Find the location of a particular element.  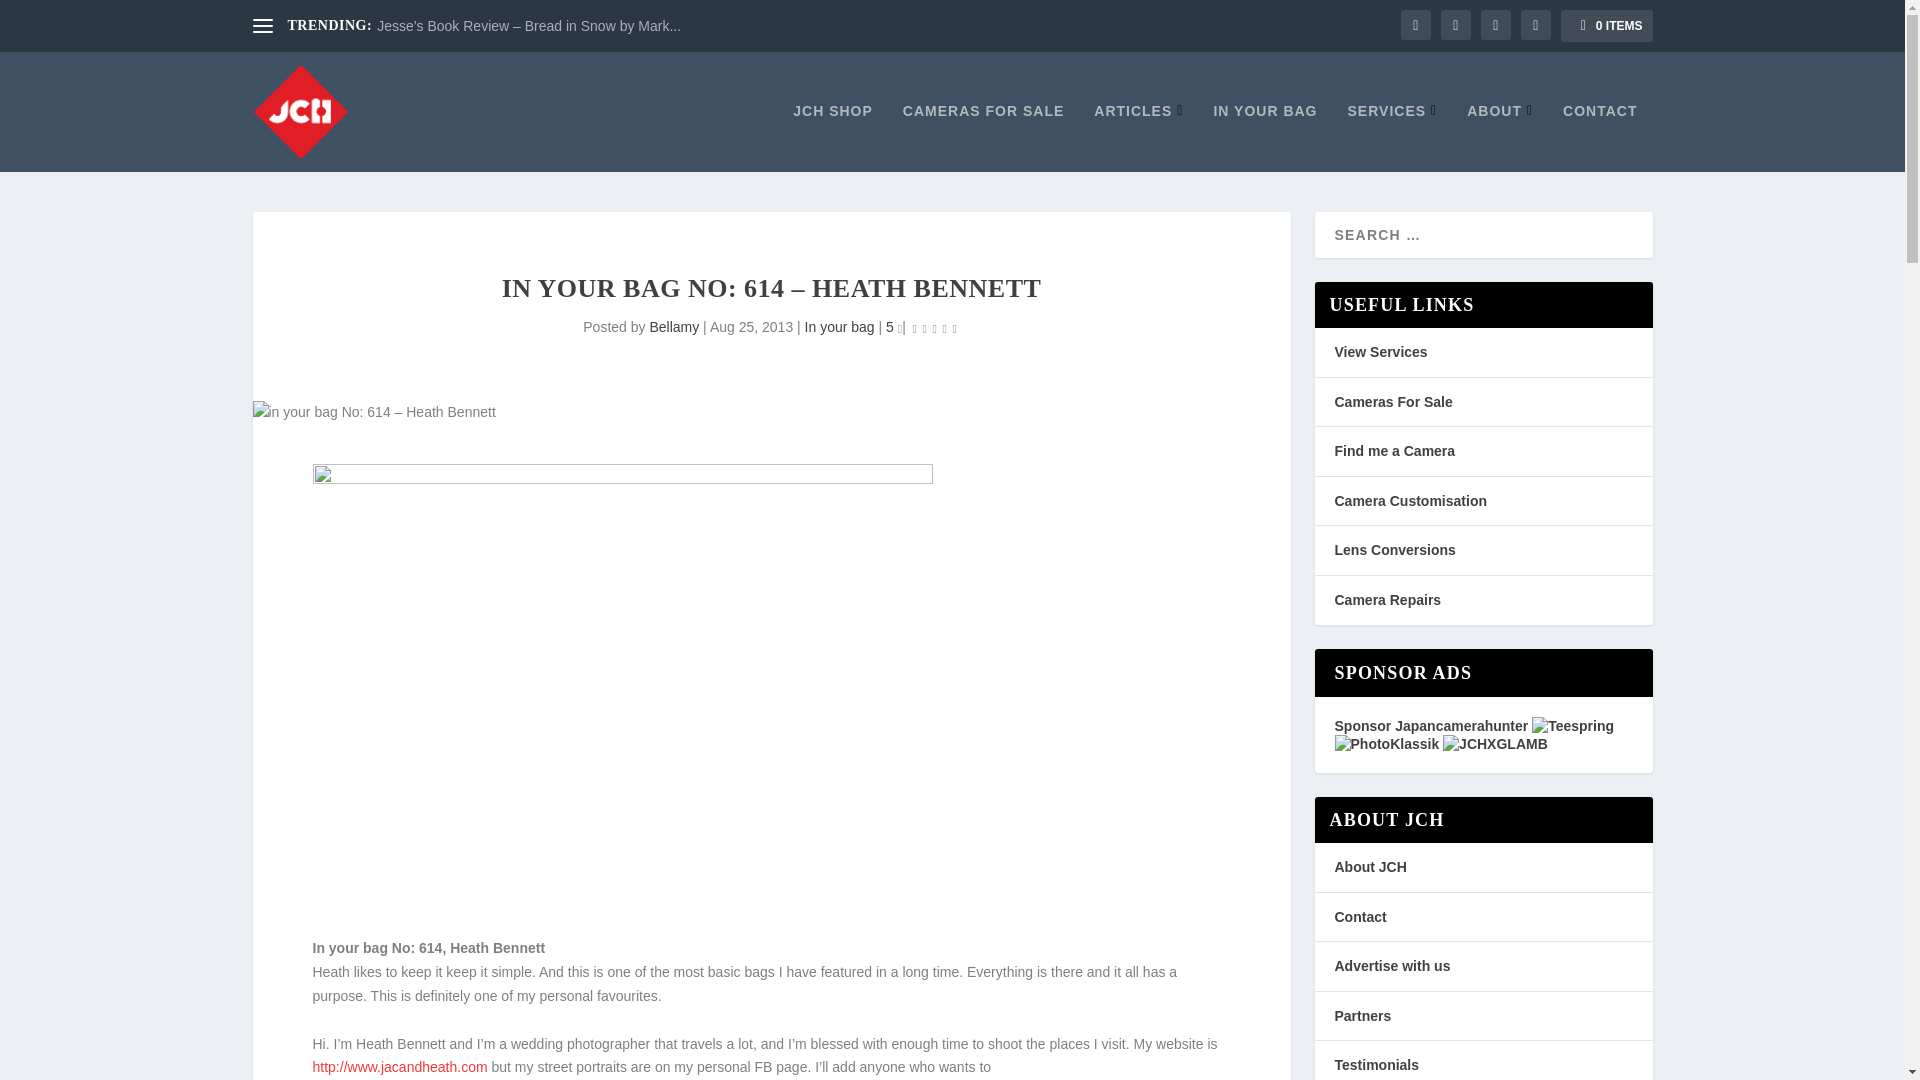

ARTICLES is located at coordinates (1138, 136).